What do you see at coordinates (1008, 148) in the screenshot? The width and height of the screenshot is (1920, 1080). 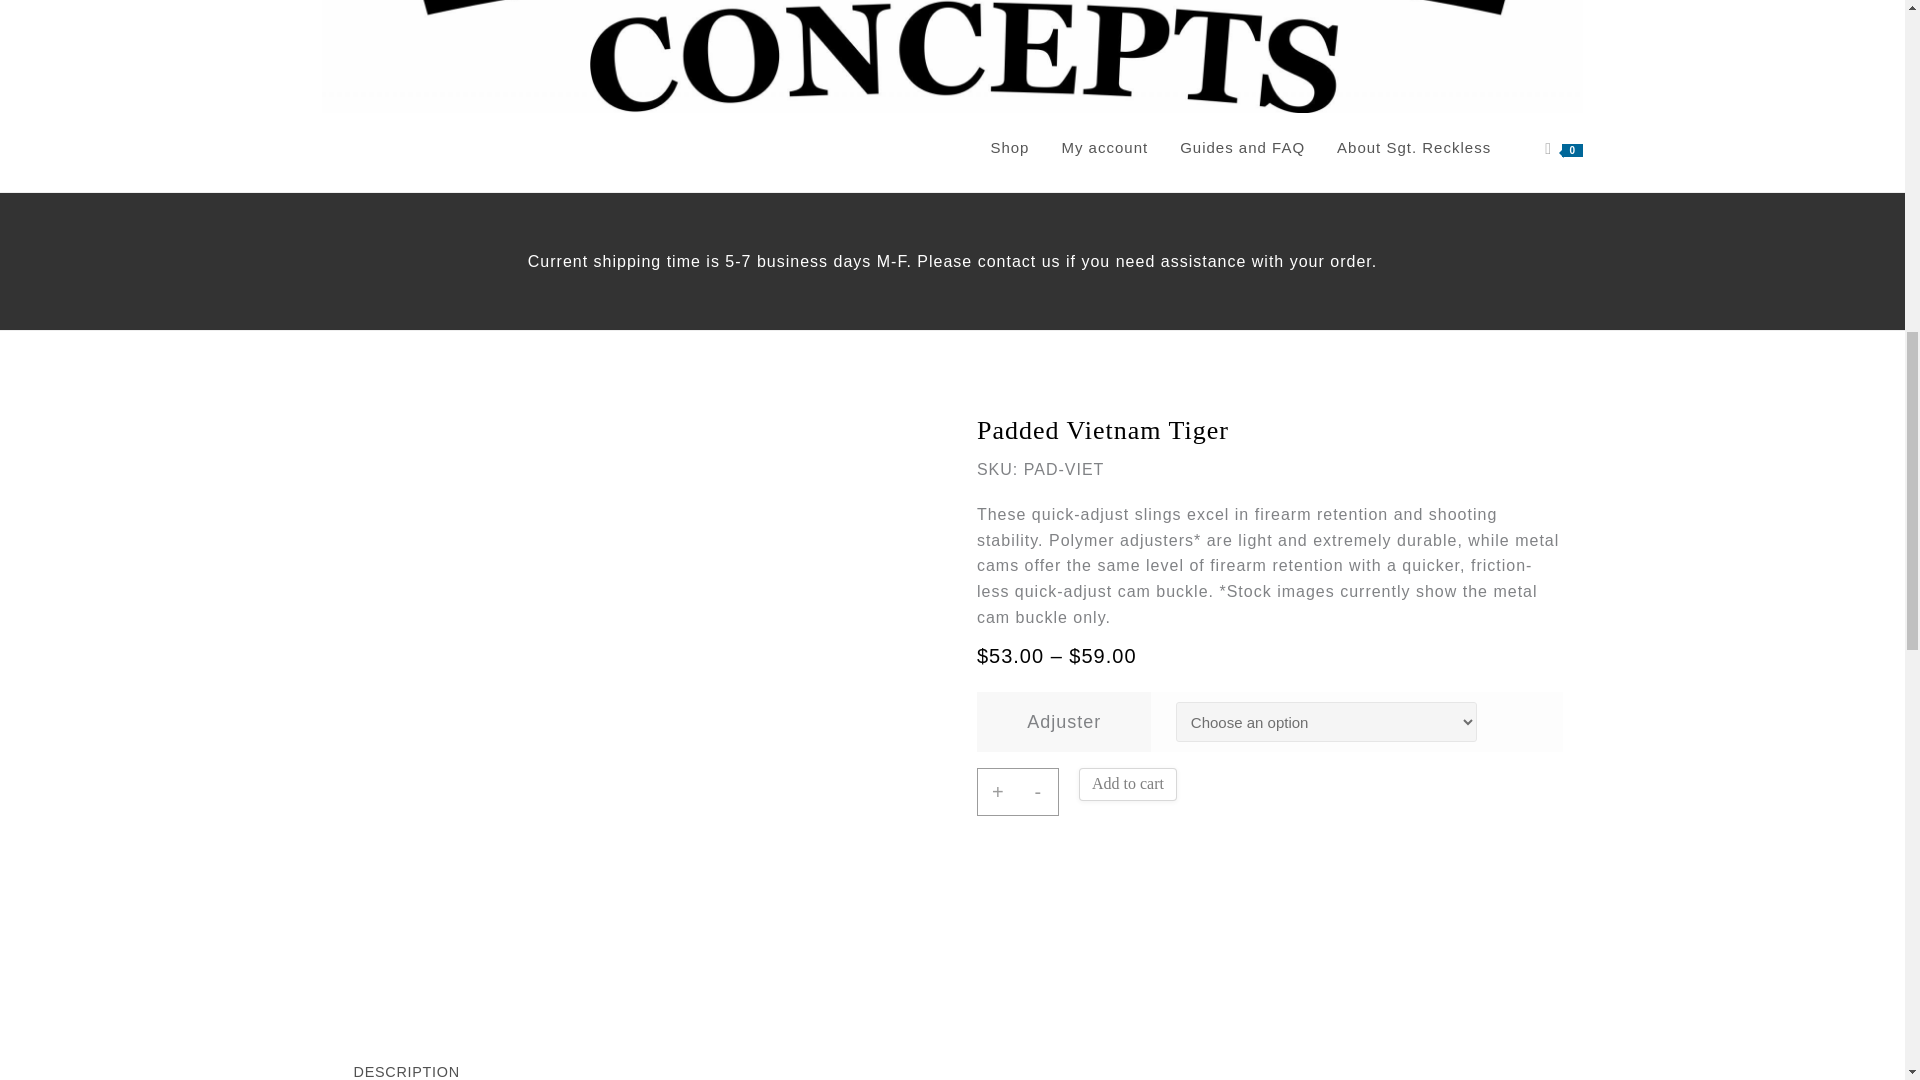 I see `Shop` at bounding box center [1008, 148].